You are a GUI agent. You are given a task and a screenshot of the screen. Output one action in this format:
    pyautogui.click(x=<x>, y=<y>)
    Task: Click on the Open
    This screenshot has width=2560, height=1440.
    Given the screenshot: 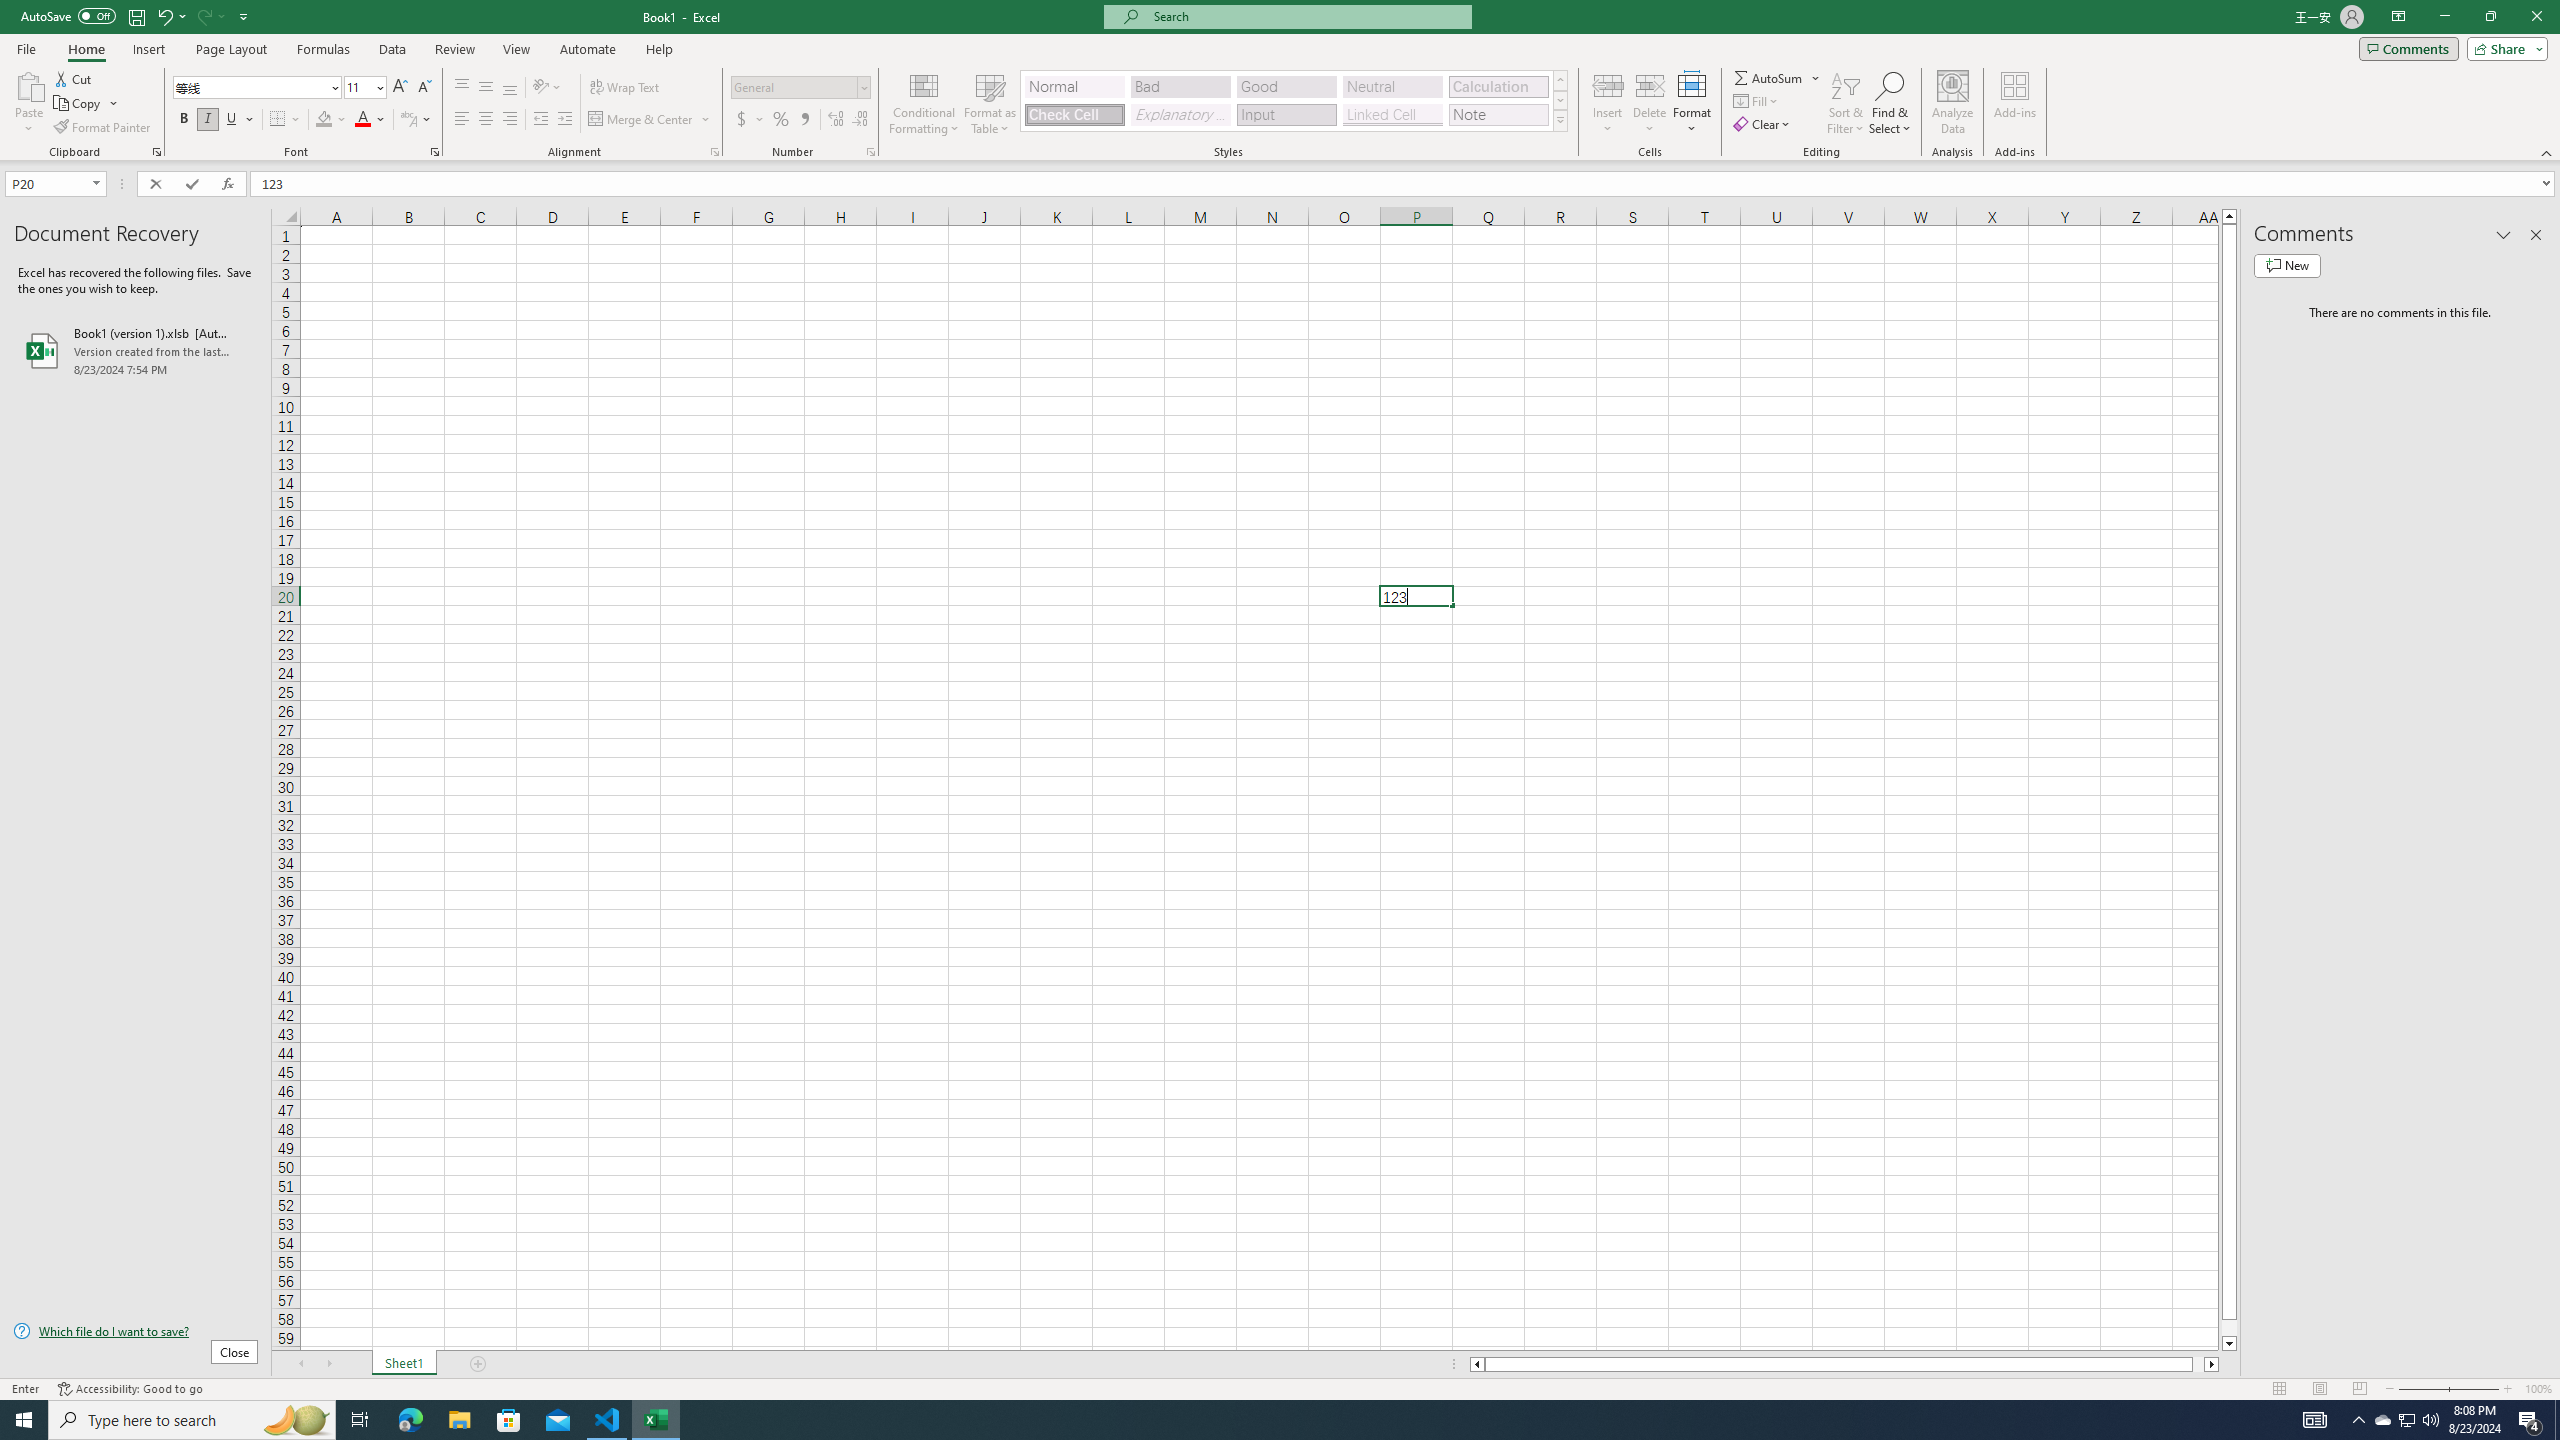 What is the action you would take?
    pyautogui.click(x=96, y=183)
    